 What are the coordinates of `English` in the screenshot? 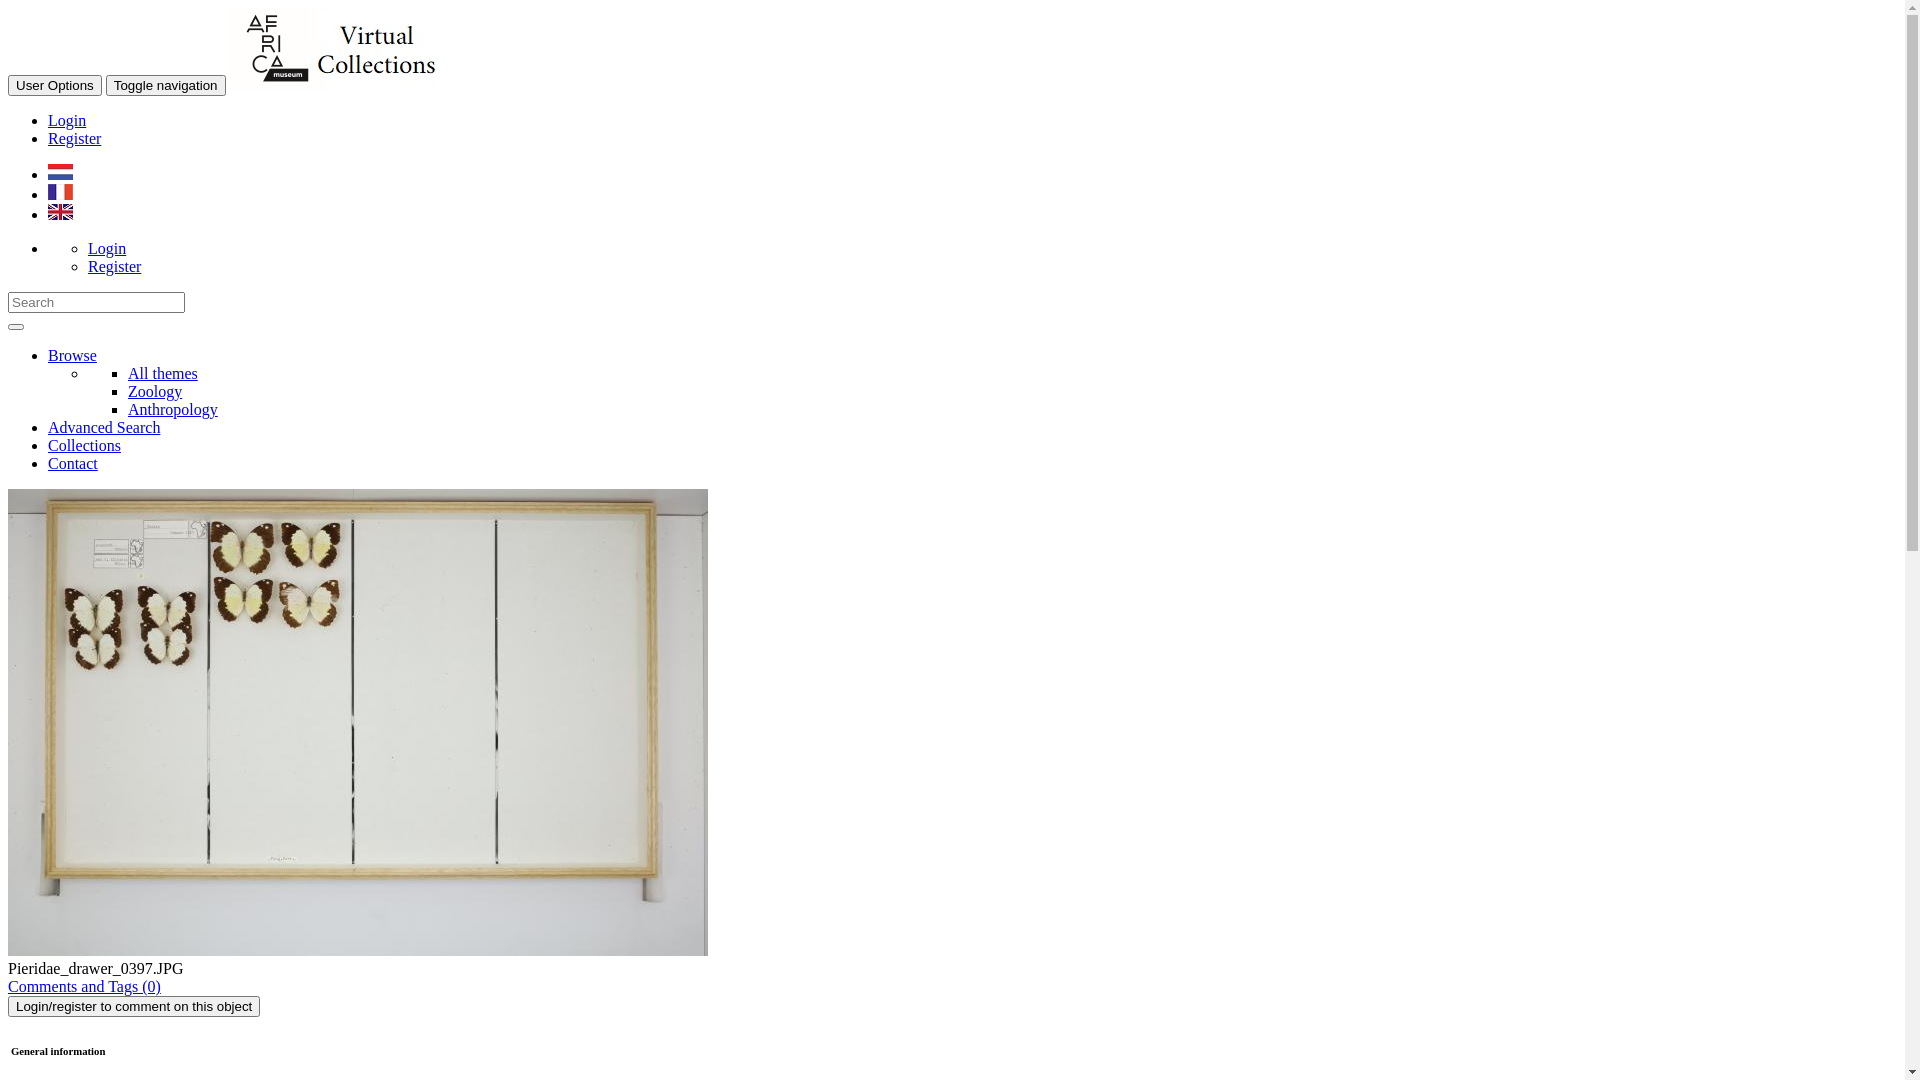 It's located at (60, 214).